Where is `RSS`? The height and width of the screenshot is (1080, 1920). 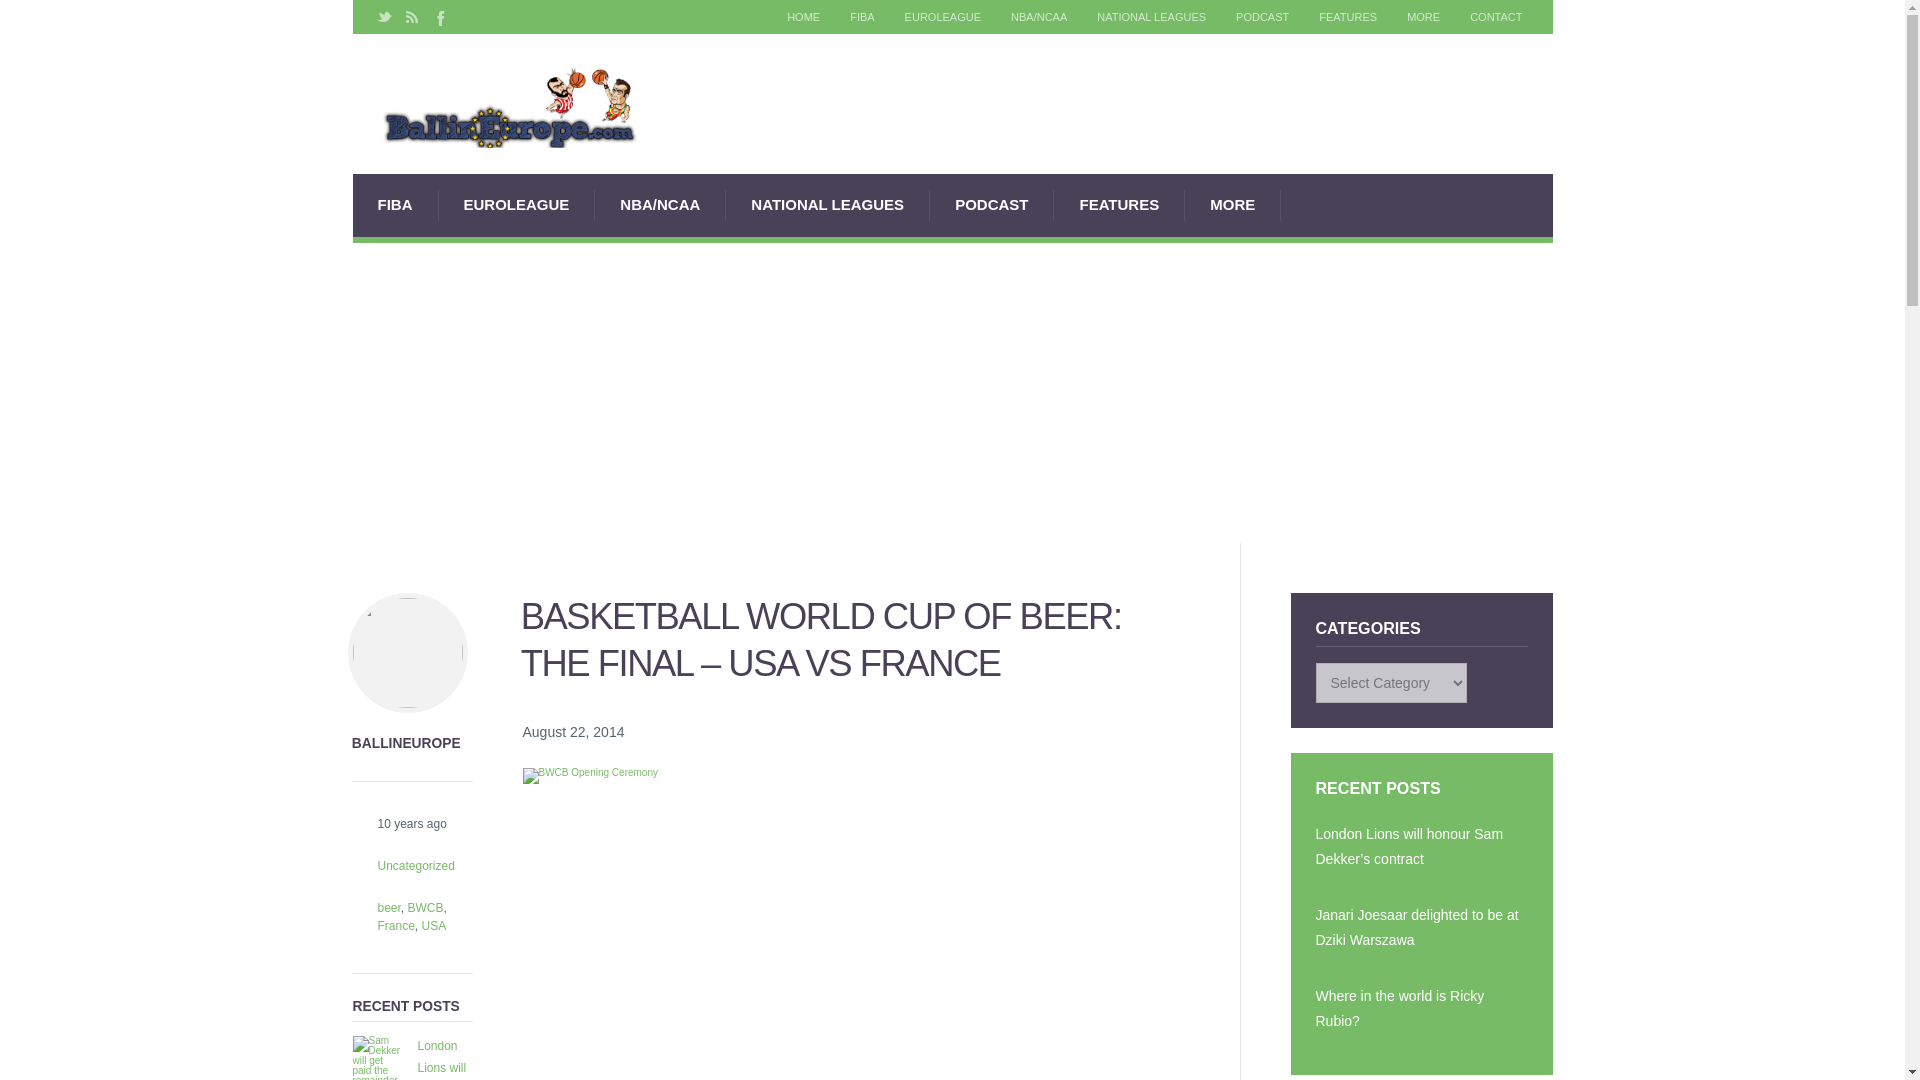 RSS is located at coordinates (410, 17).